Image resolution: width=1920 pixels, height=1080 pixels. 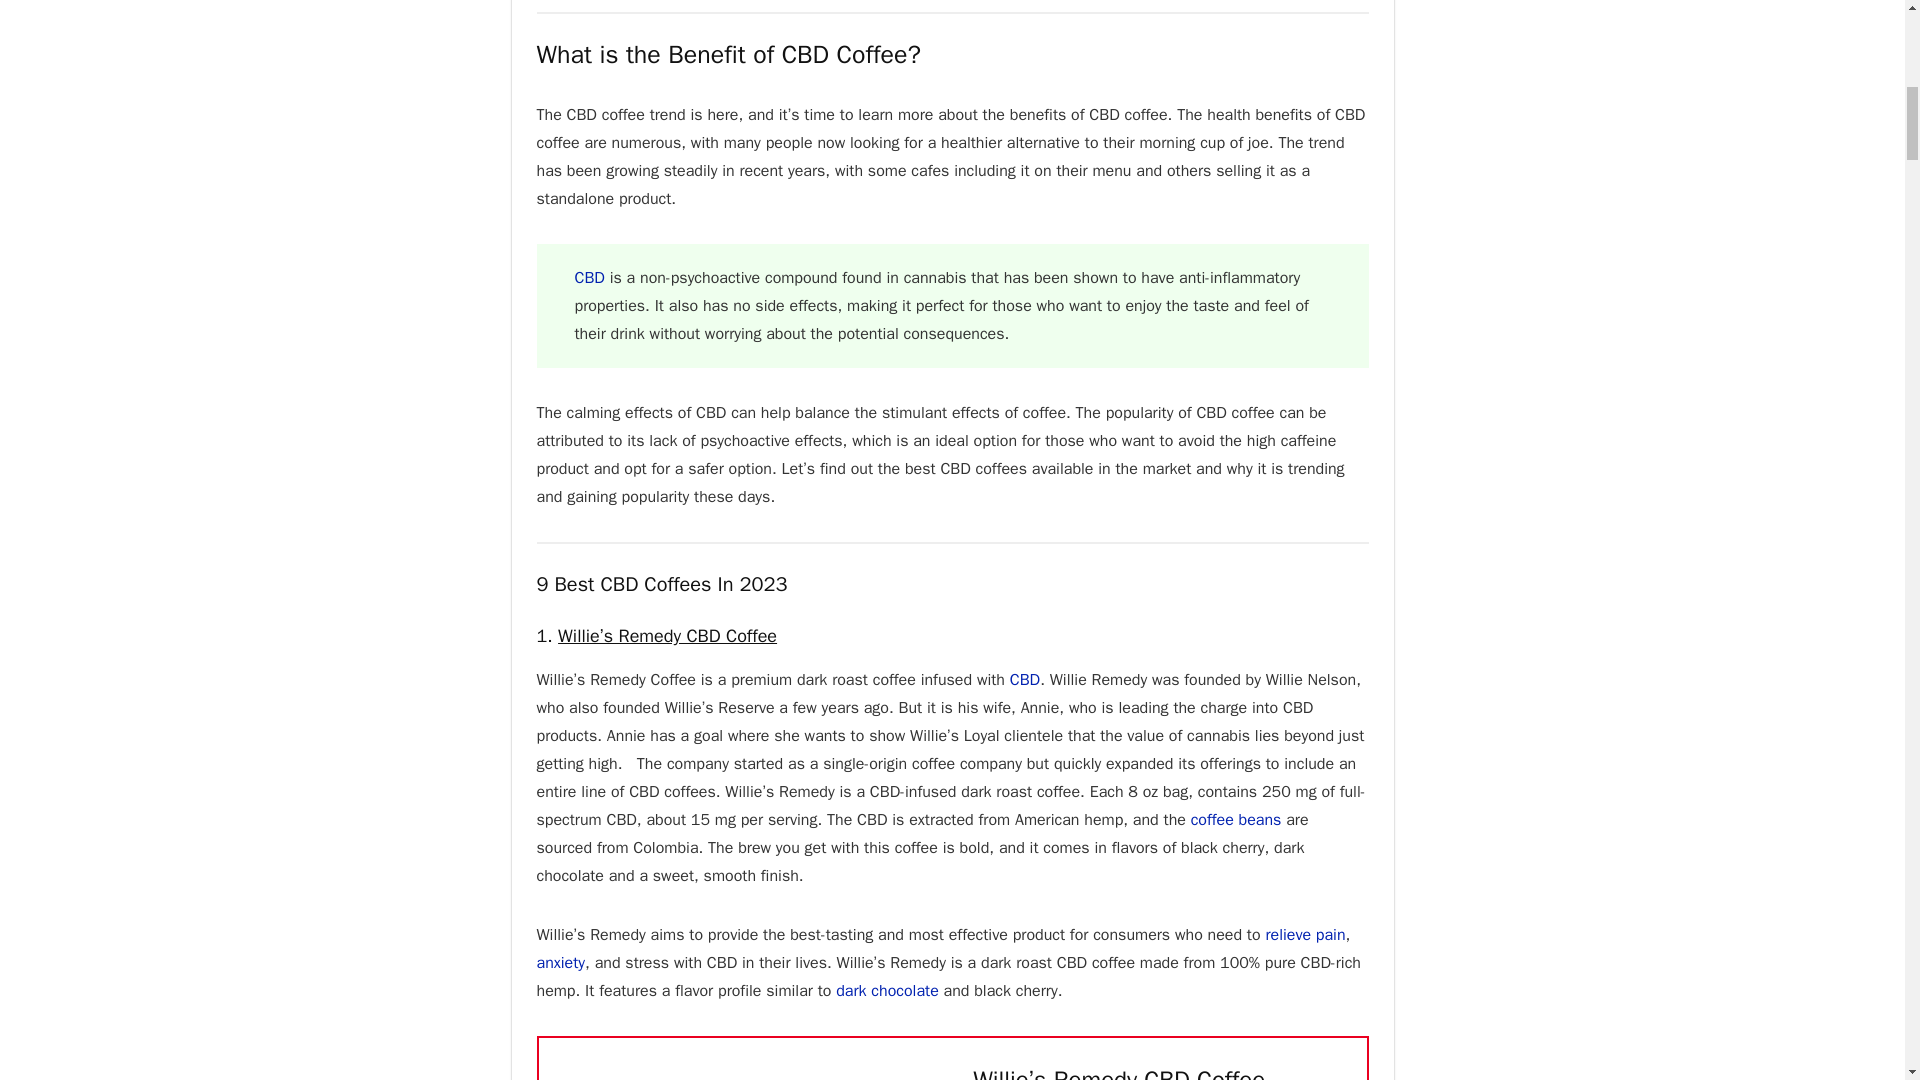 What do you see at coordinates (589, 278) in the screenshot?
I see `CBD` at bounding box center [589, 278].